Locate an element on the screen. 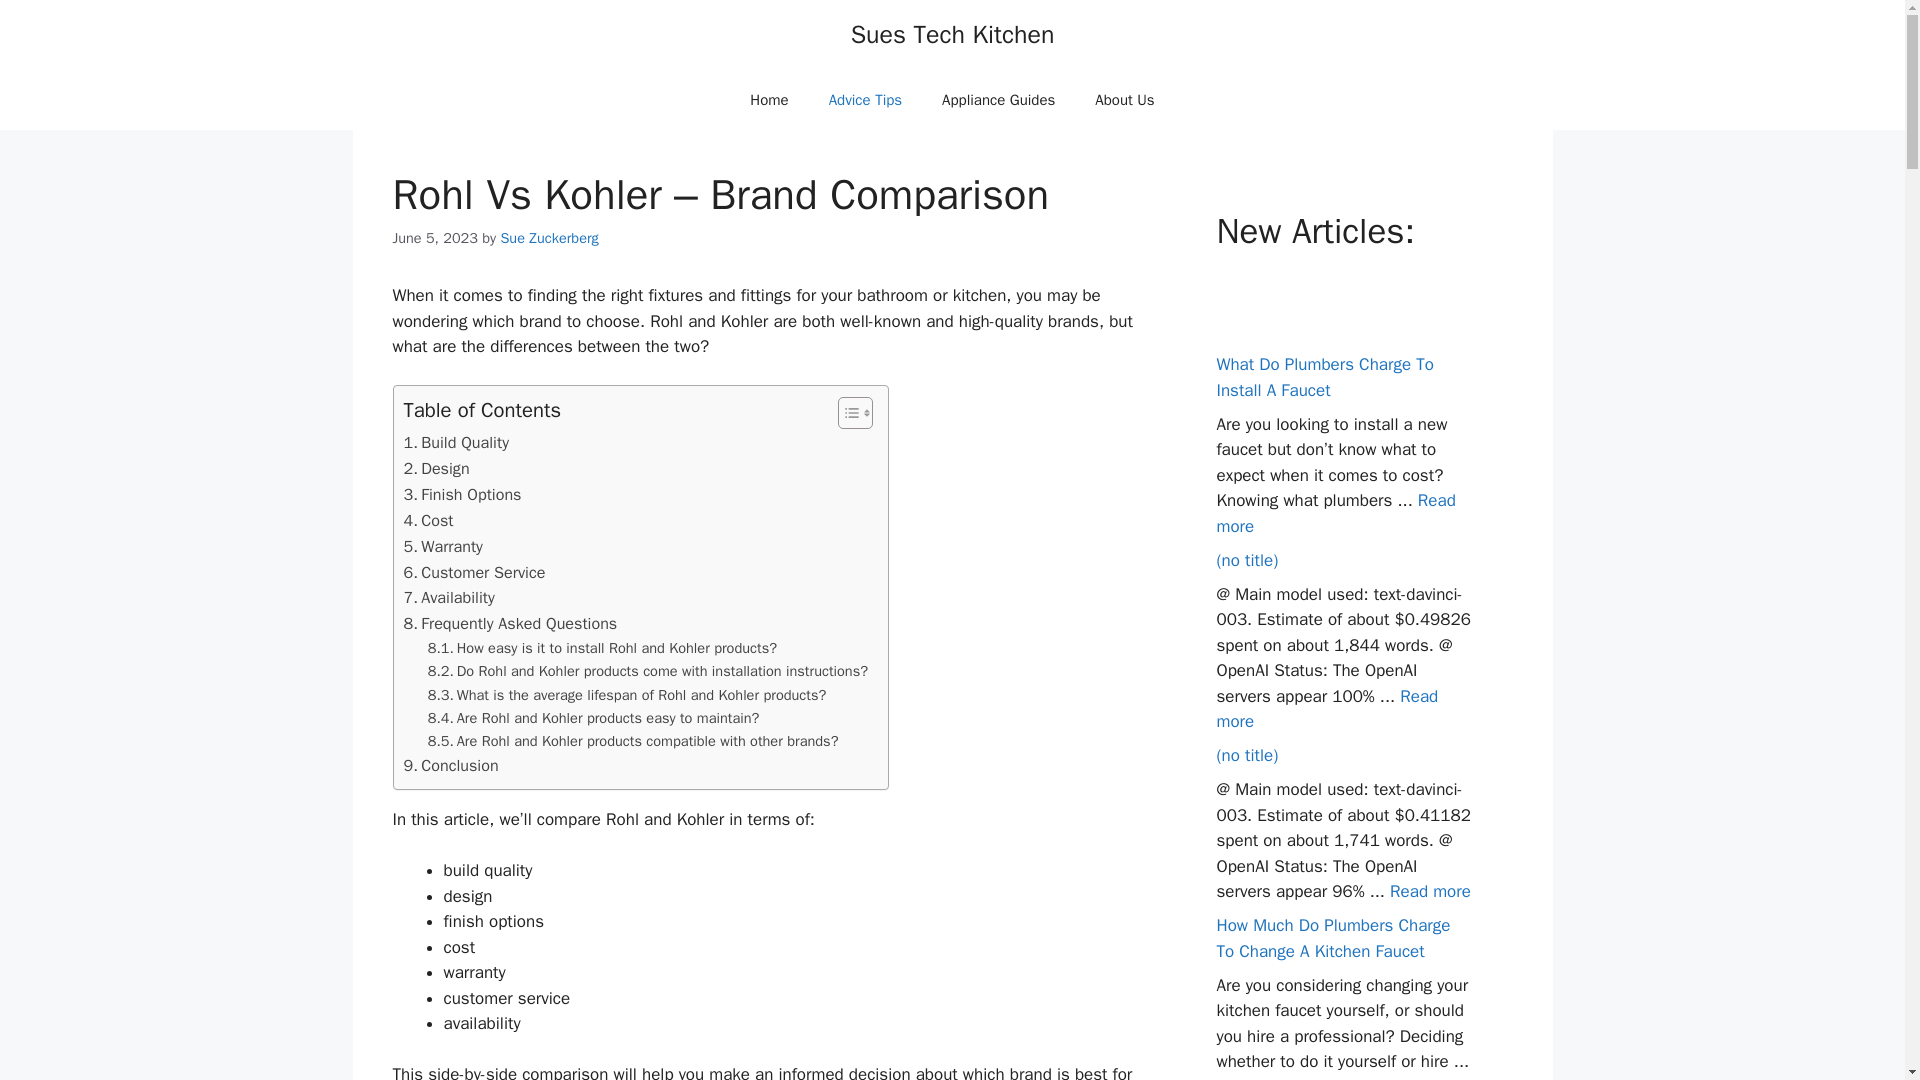  Appliance Guides is located at coordinates (998, 100).